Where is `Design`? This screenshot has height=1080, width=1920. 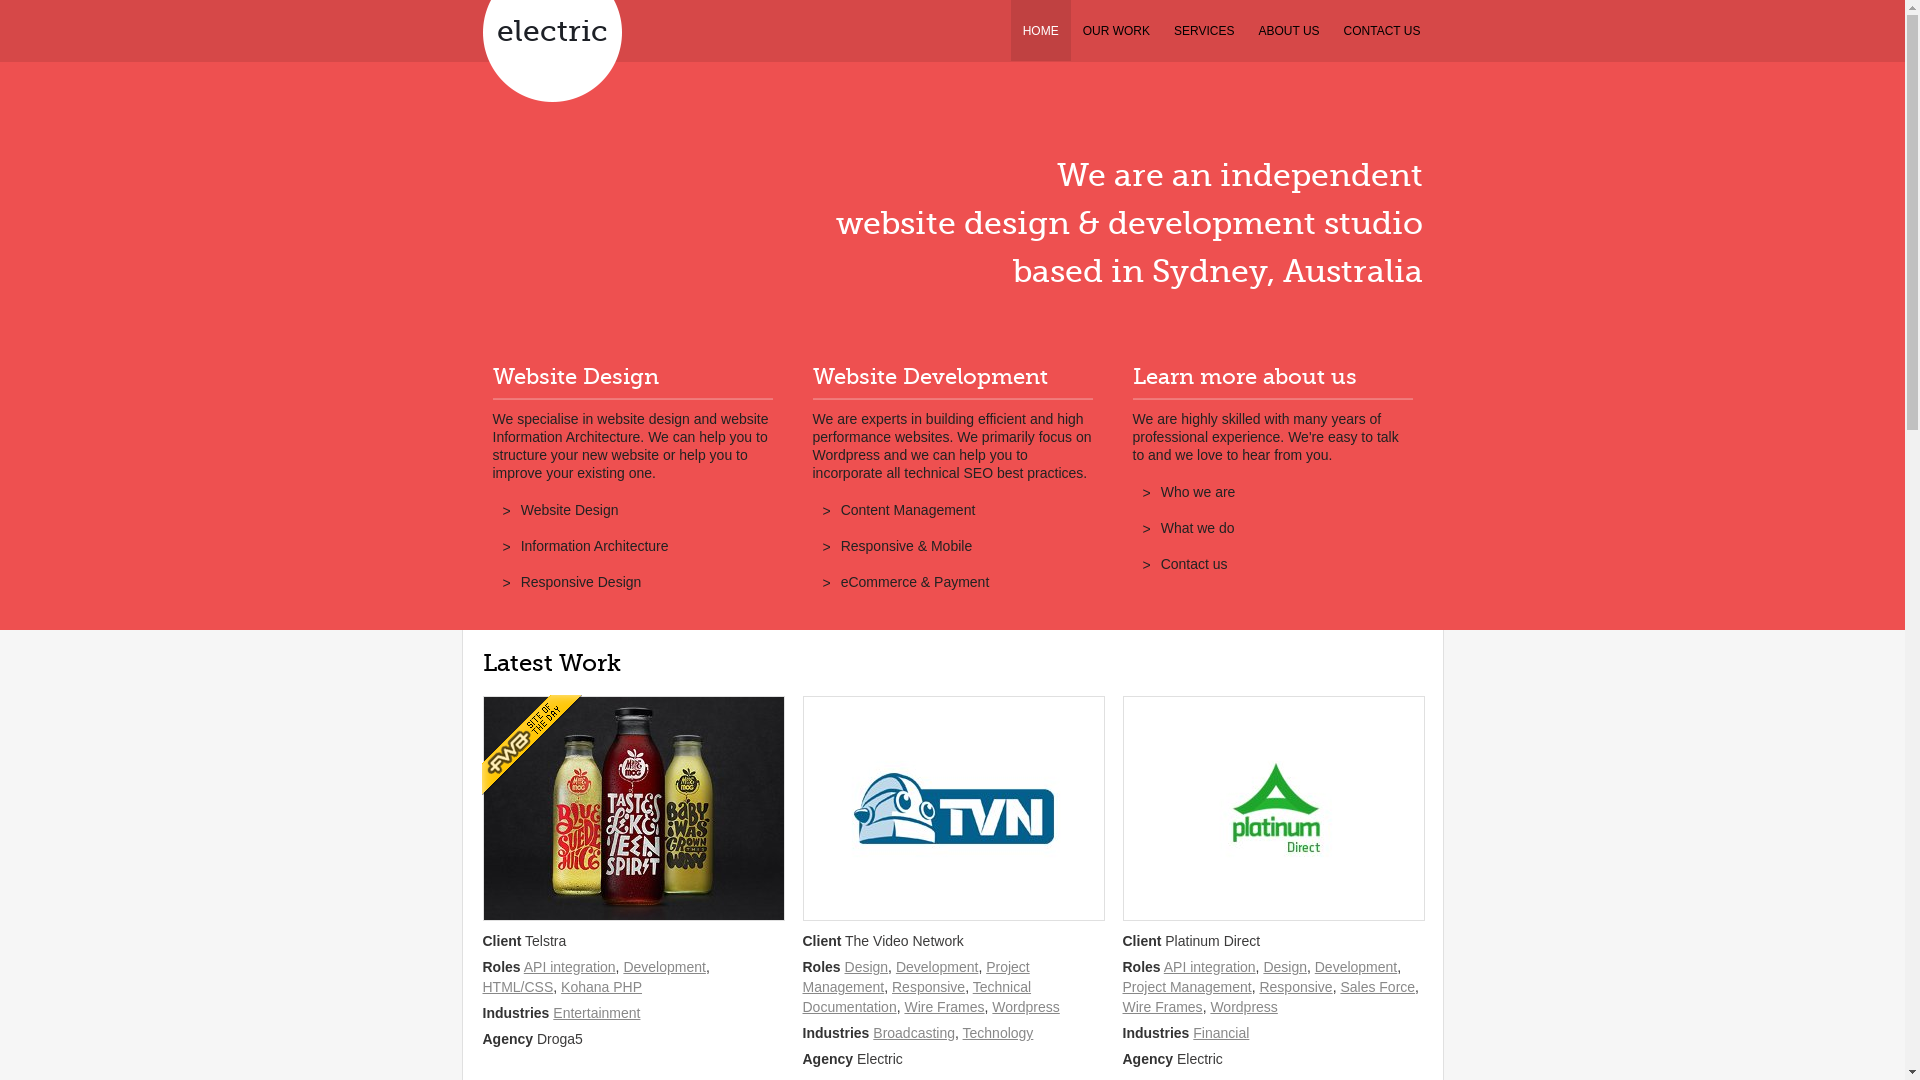 Design is located at coordinates (1285, 967).